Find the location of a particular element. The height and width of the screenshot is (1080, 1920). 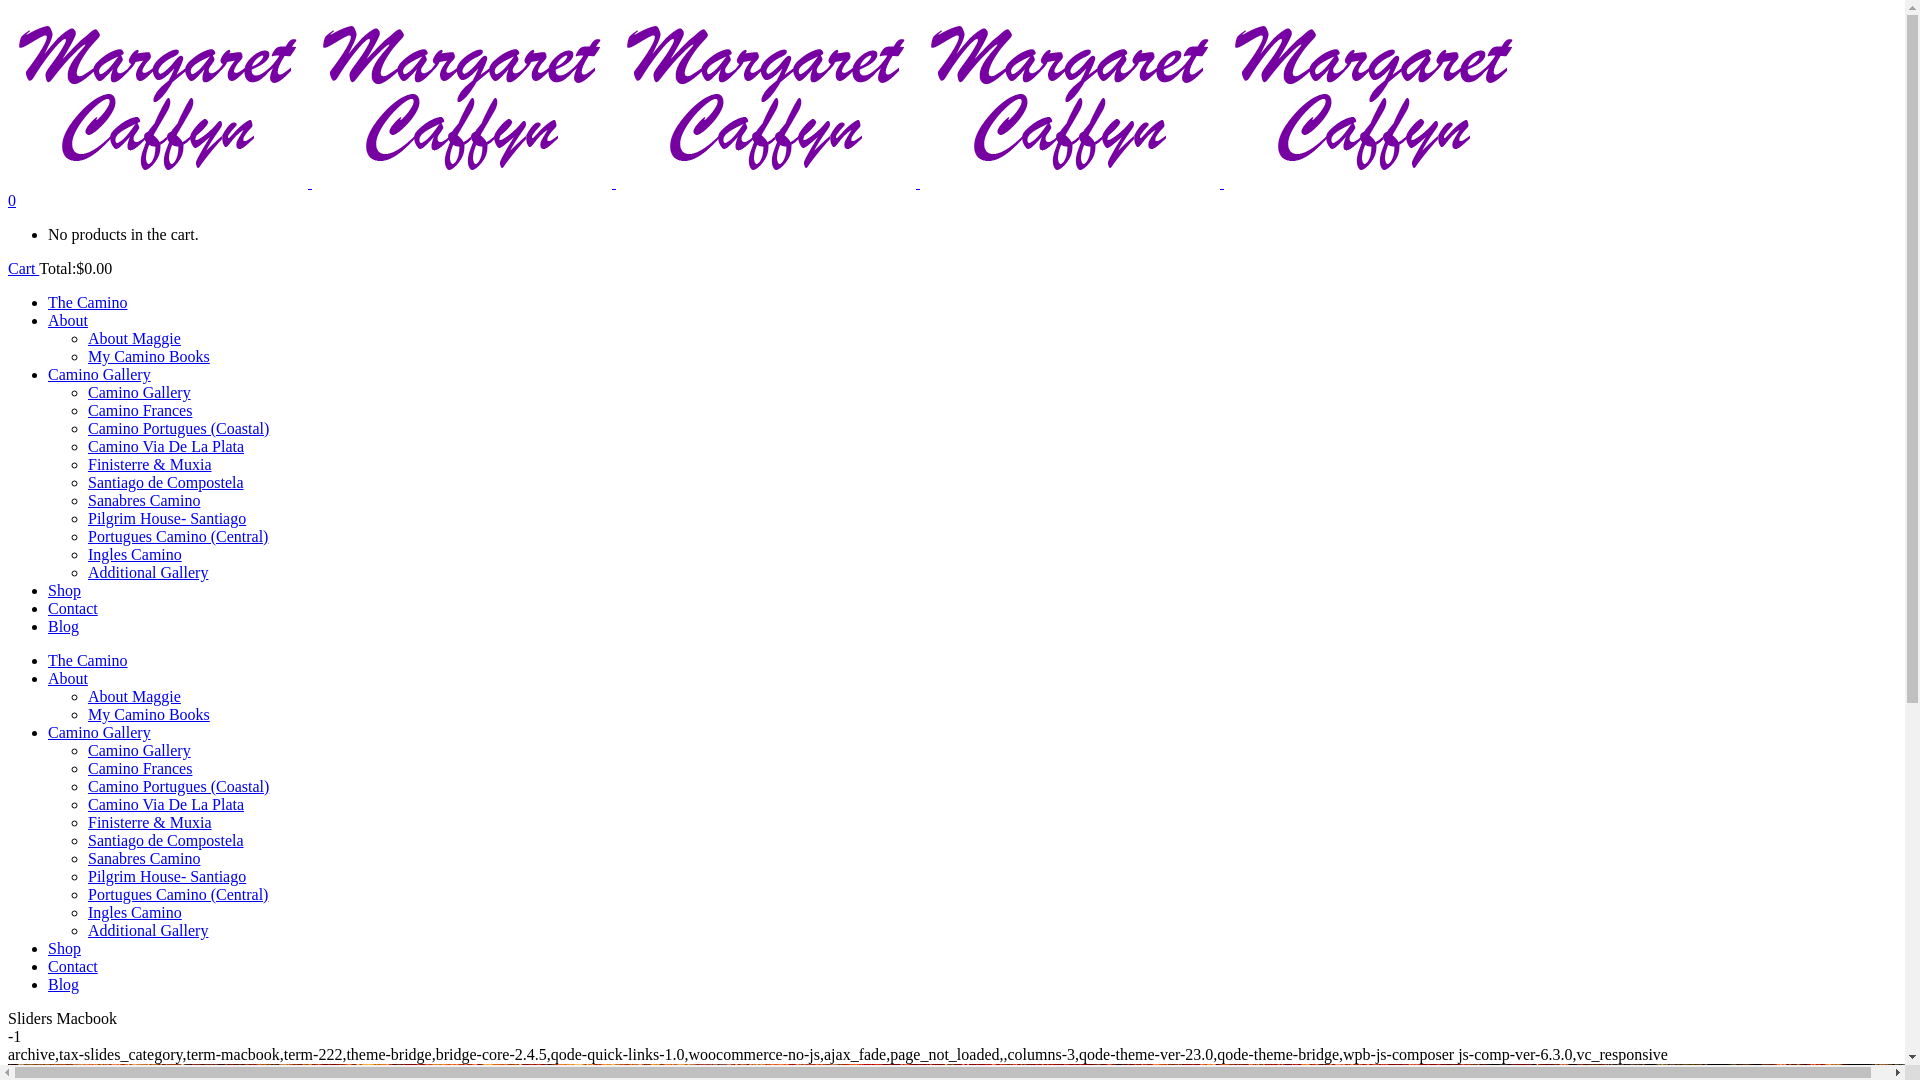

My Camino Books is located at coordinates (149, 356).